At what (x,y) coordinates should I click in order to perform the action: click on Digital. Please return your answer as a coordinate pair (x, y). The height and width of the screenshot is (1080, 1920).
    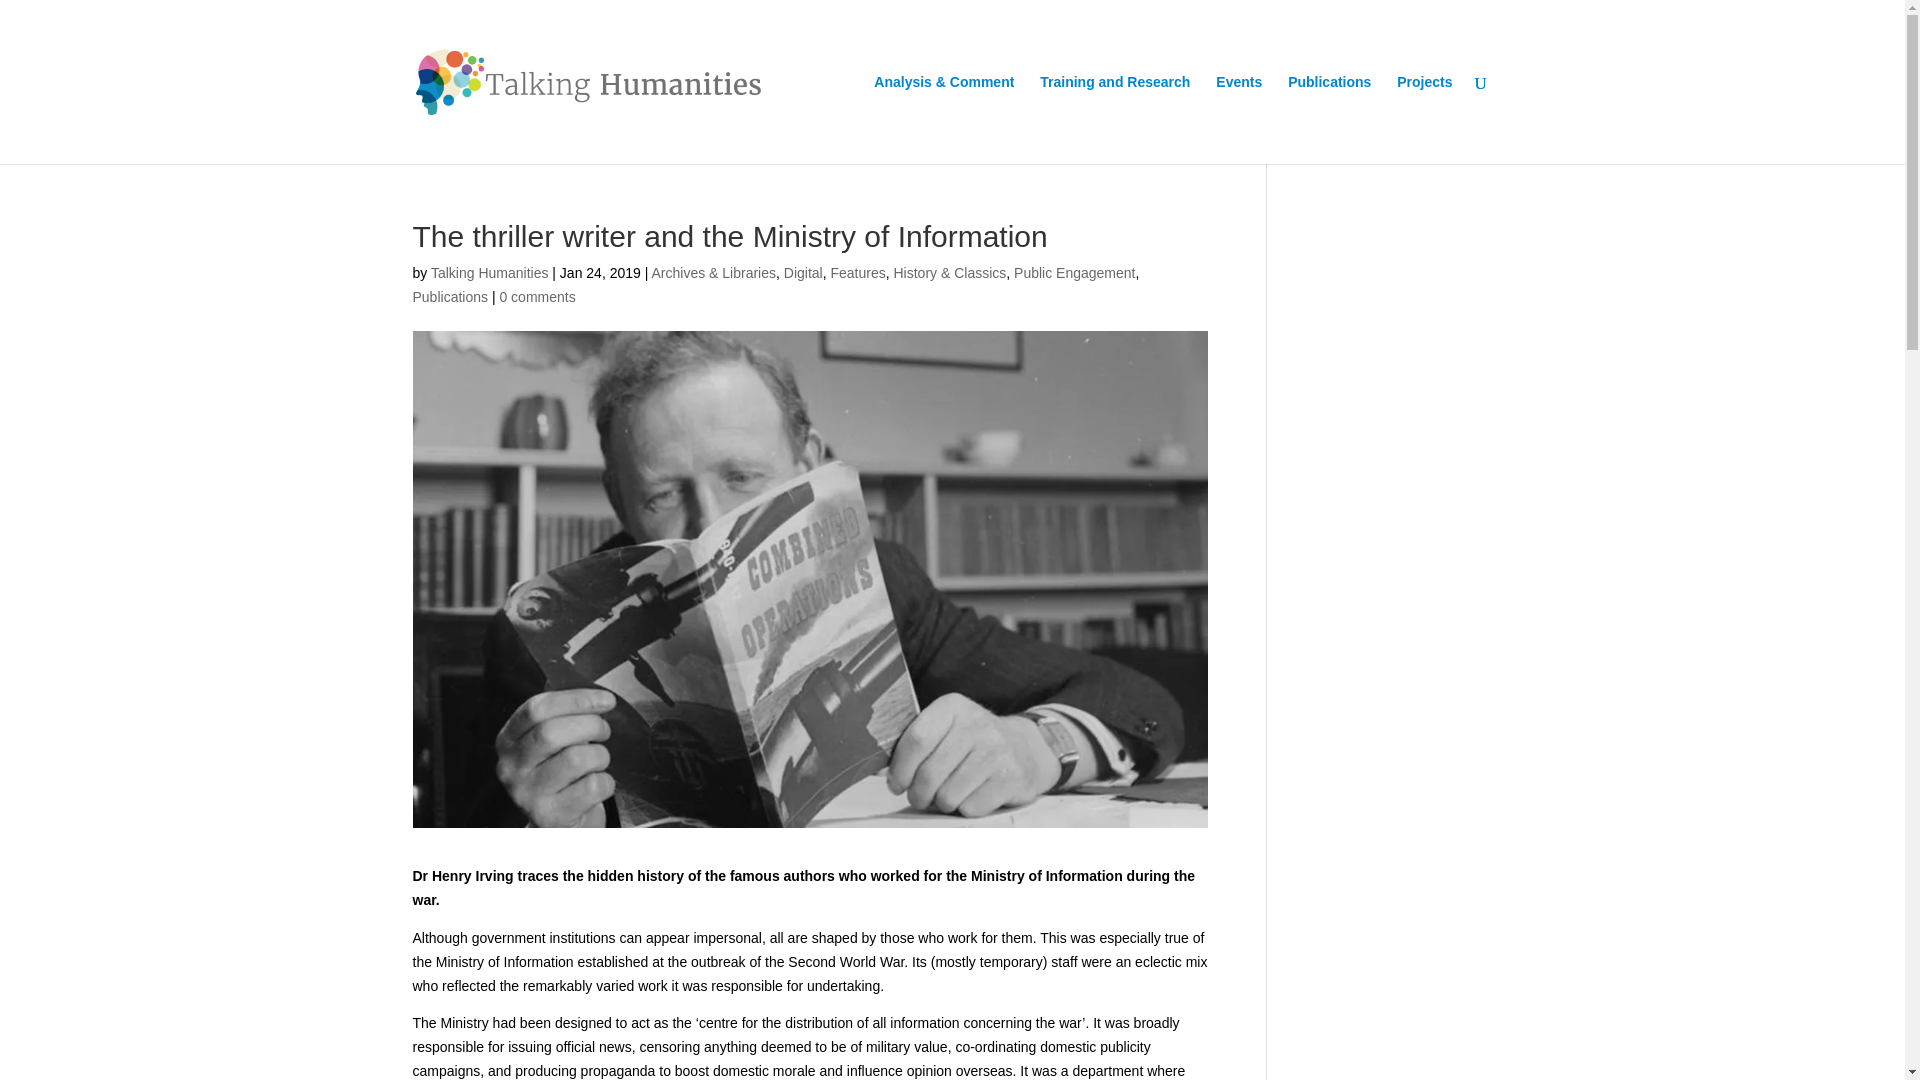
    Looking at the image, I should click on (803, 272).